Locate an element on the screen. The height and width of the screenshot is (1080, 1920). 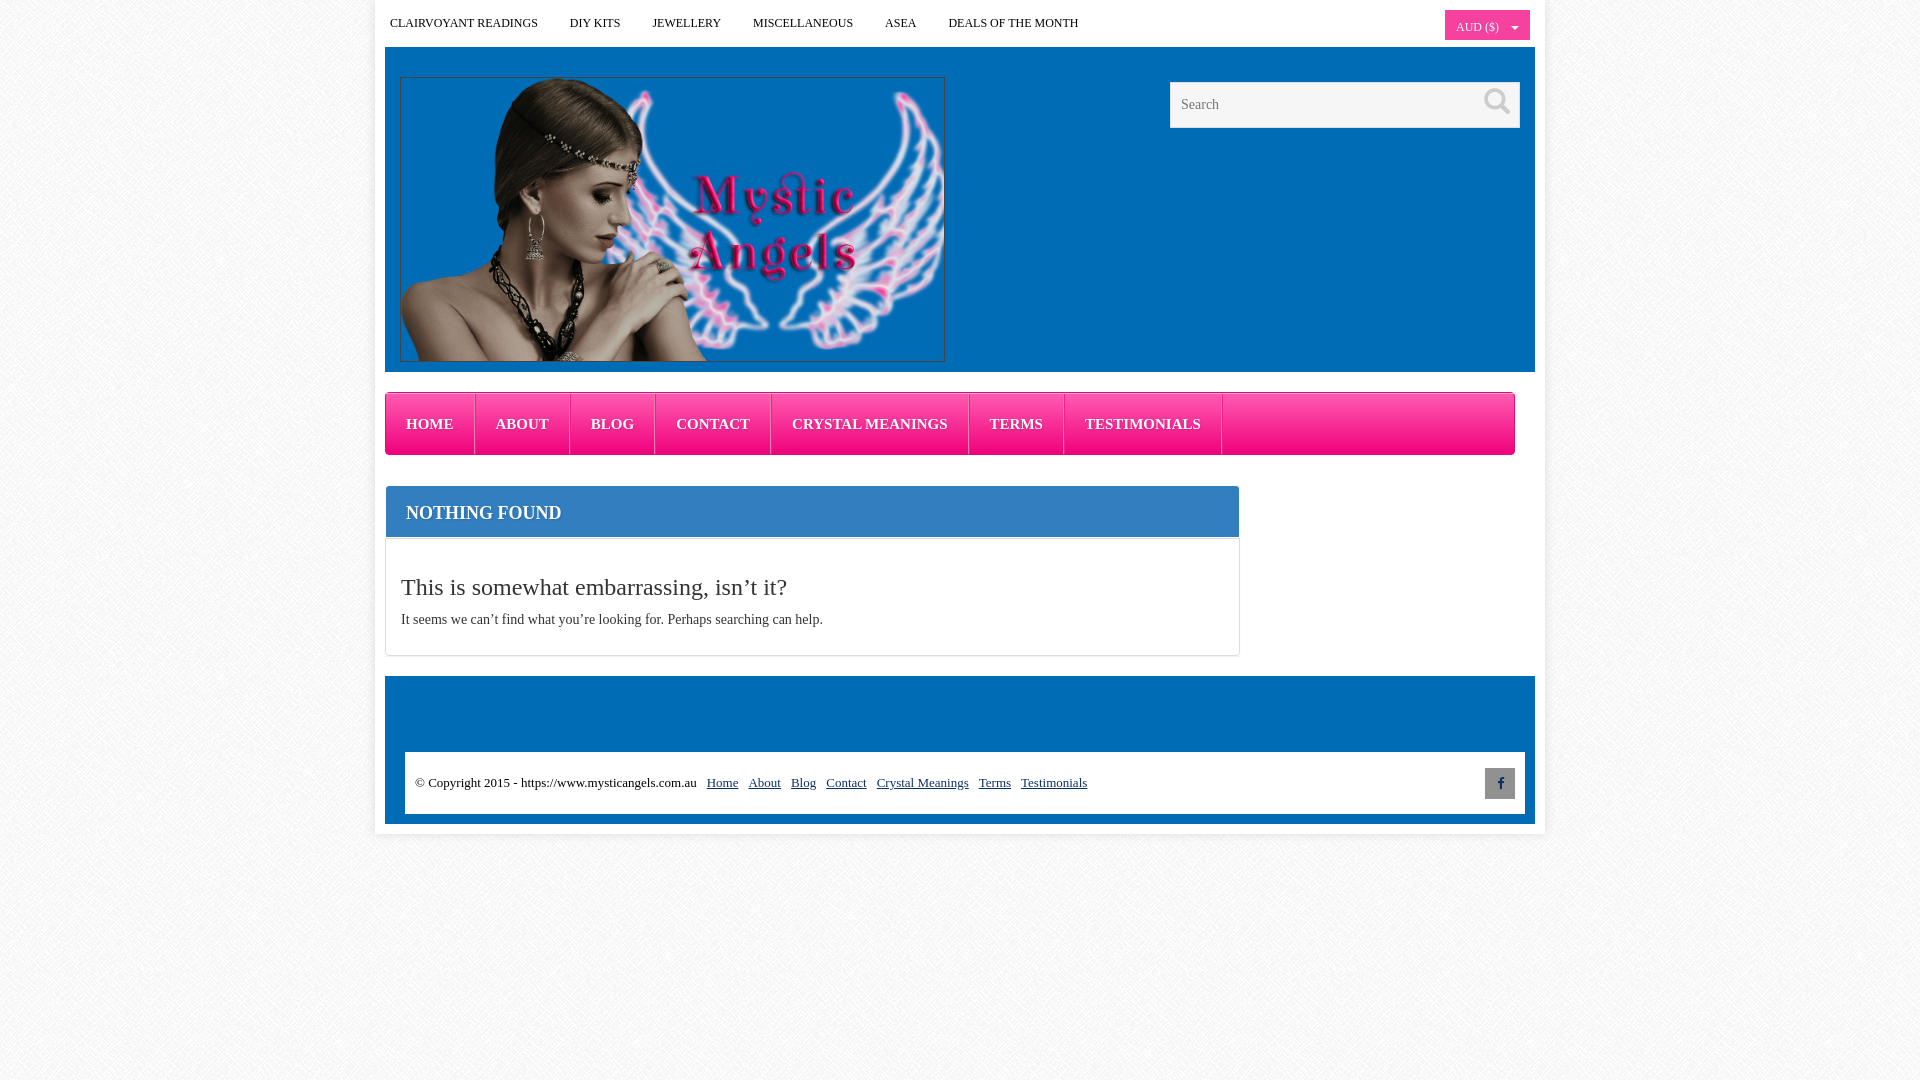
JEWELLERY is located at coordinates (686, 24).